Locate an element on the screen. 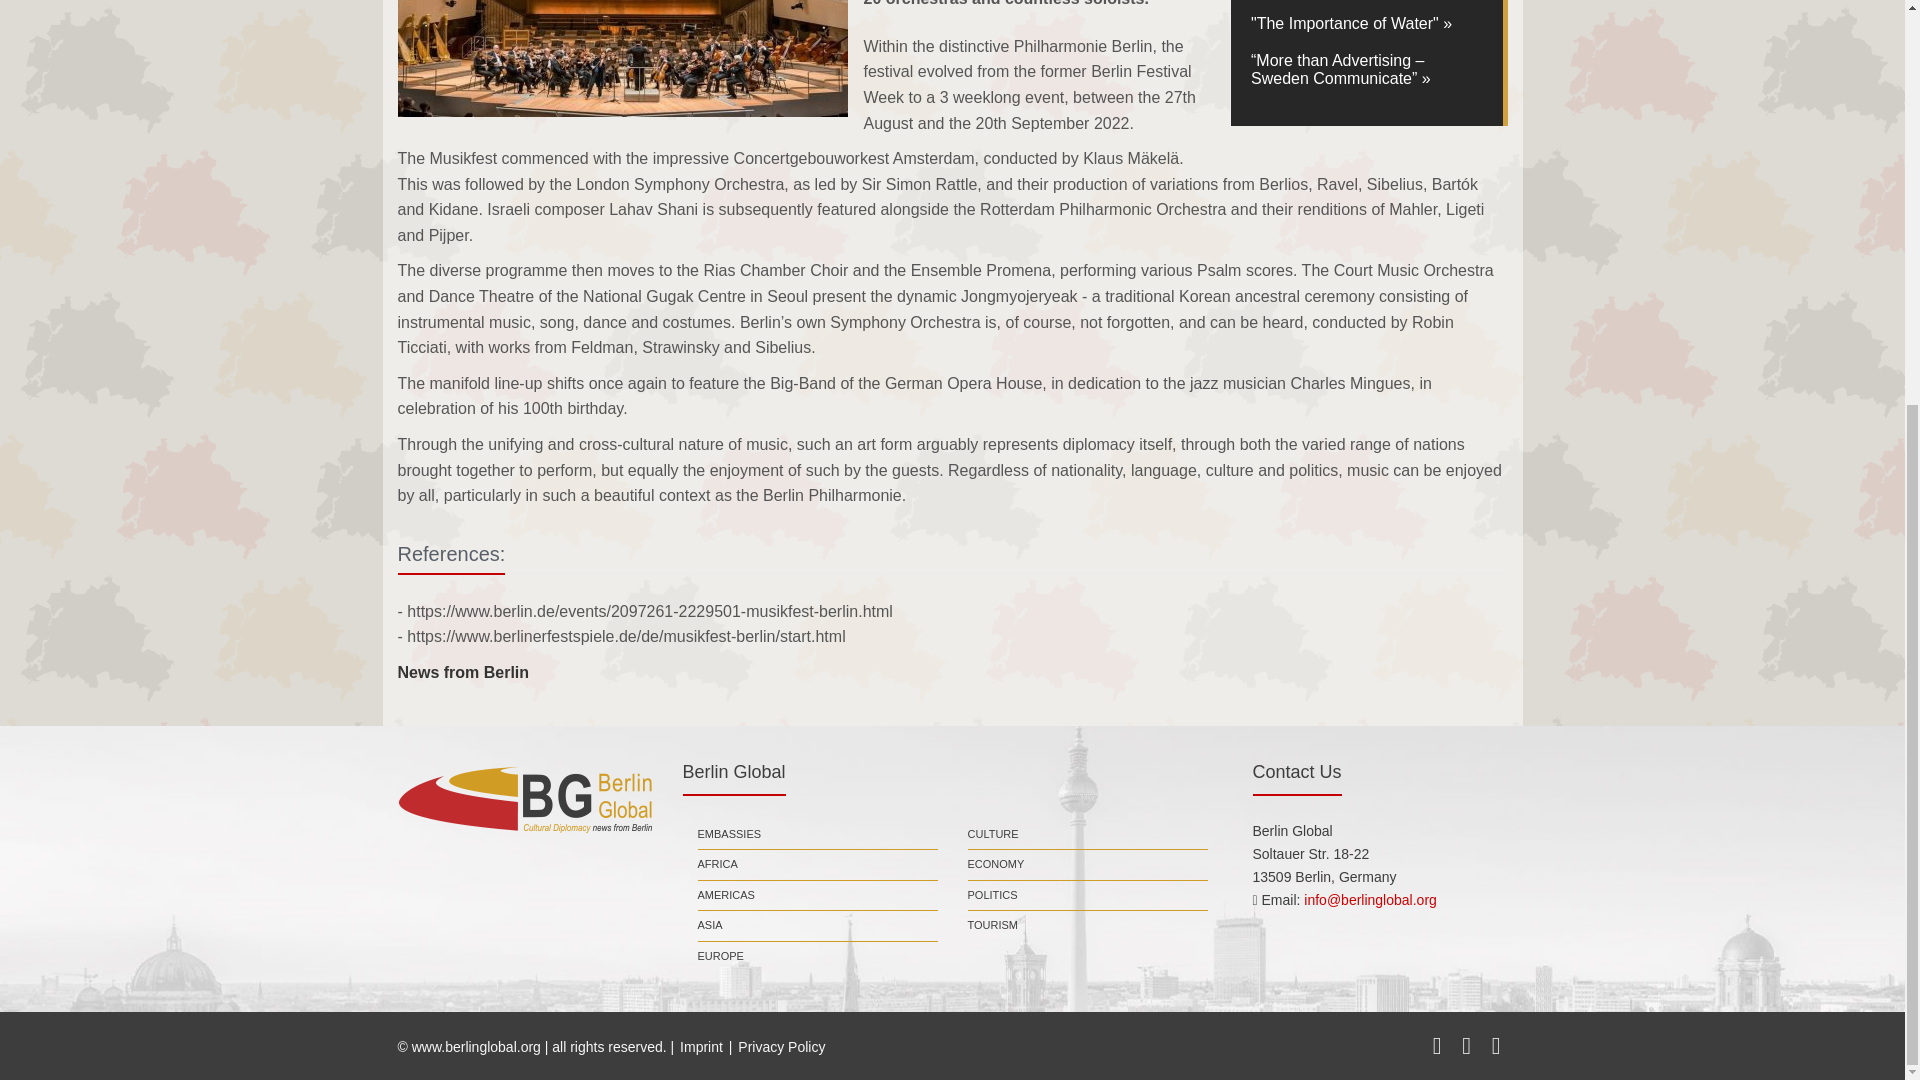  CULTURE is located at coordinates (993, 834).